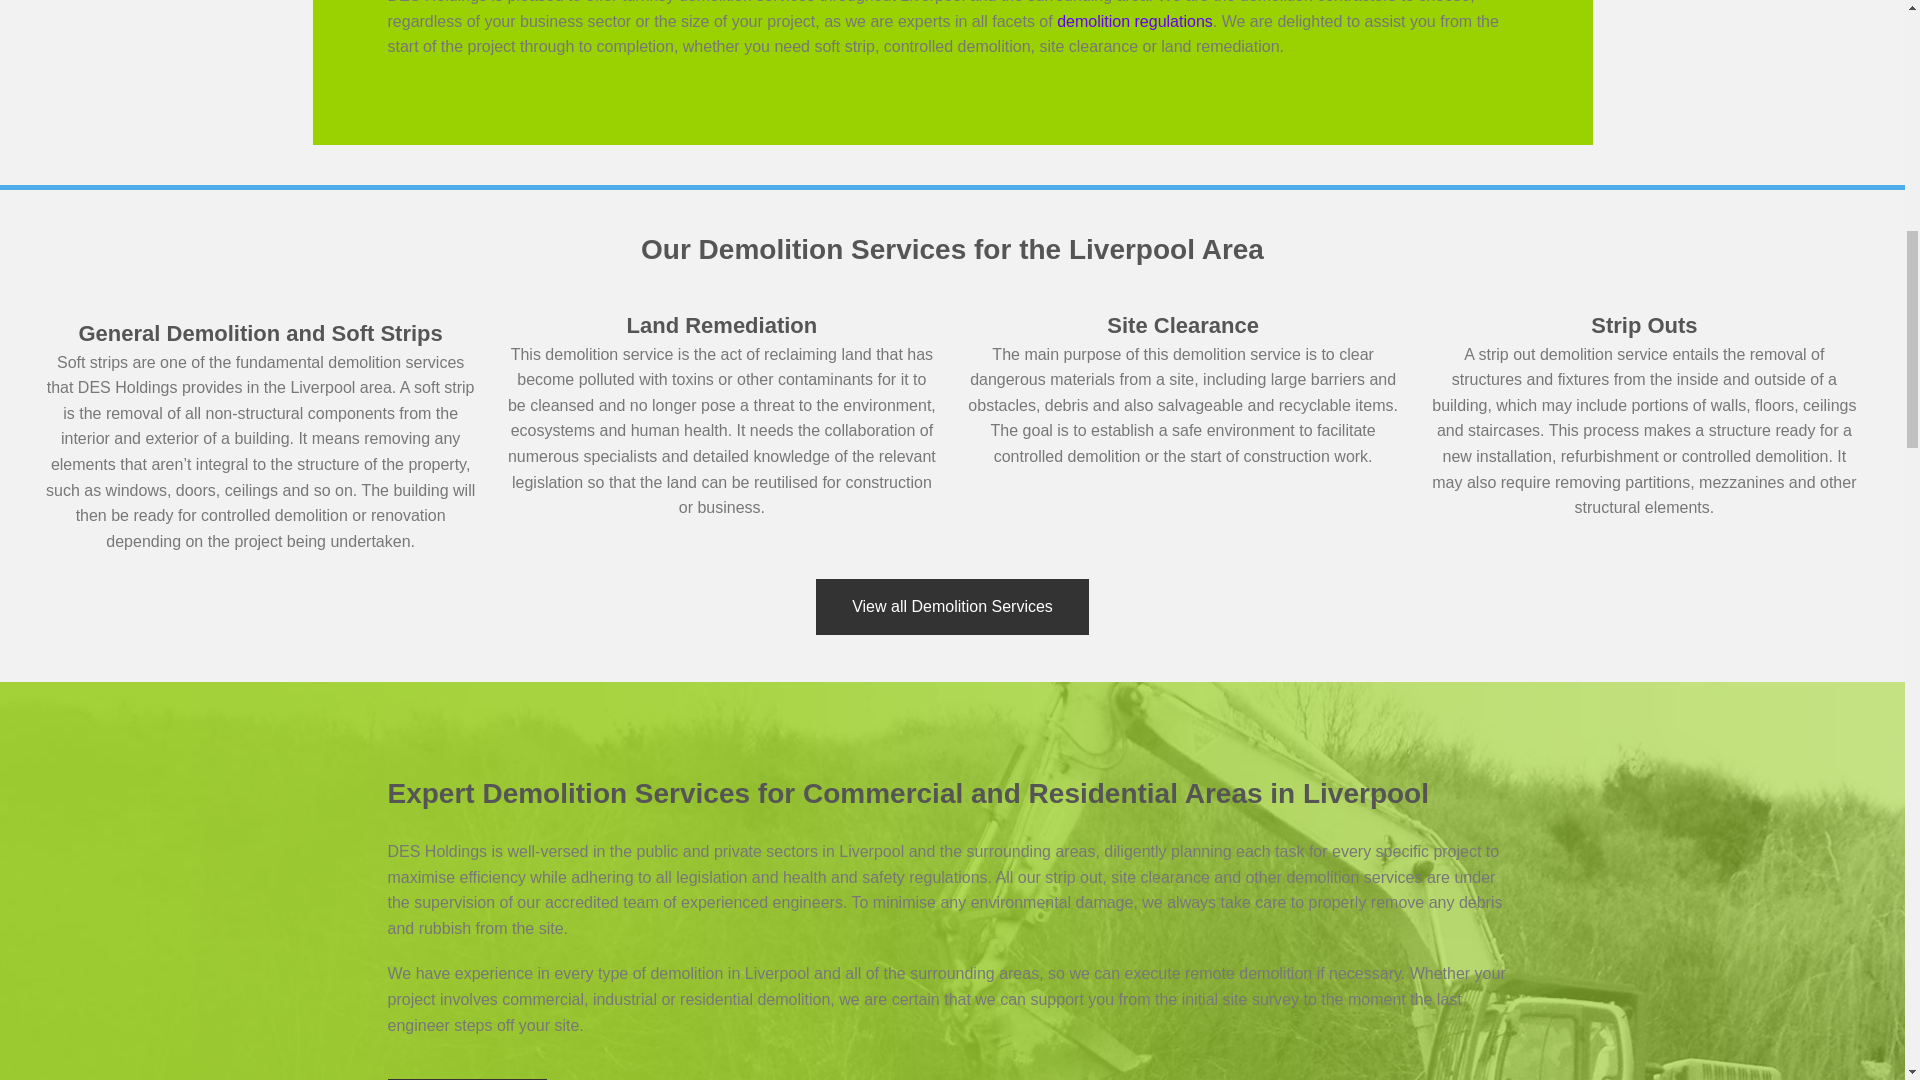  Describe the element at coordinates (722, 326) in the screenshot. I see `Land Remediation` at that location.